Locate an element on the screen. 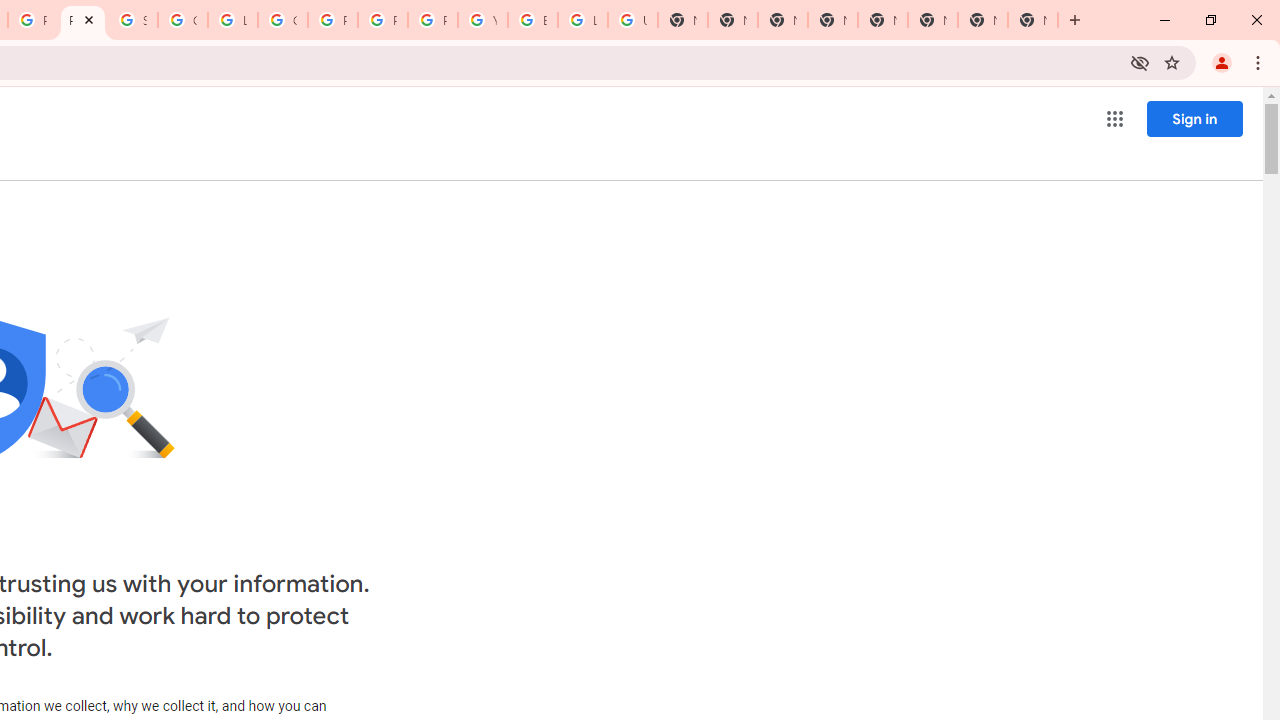 Image resolution: width=1280 pixels, height=720 pixels. Sign in - Google Accounts is located at coordinates (132, 20).